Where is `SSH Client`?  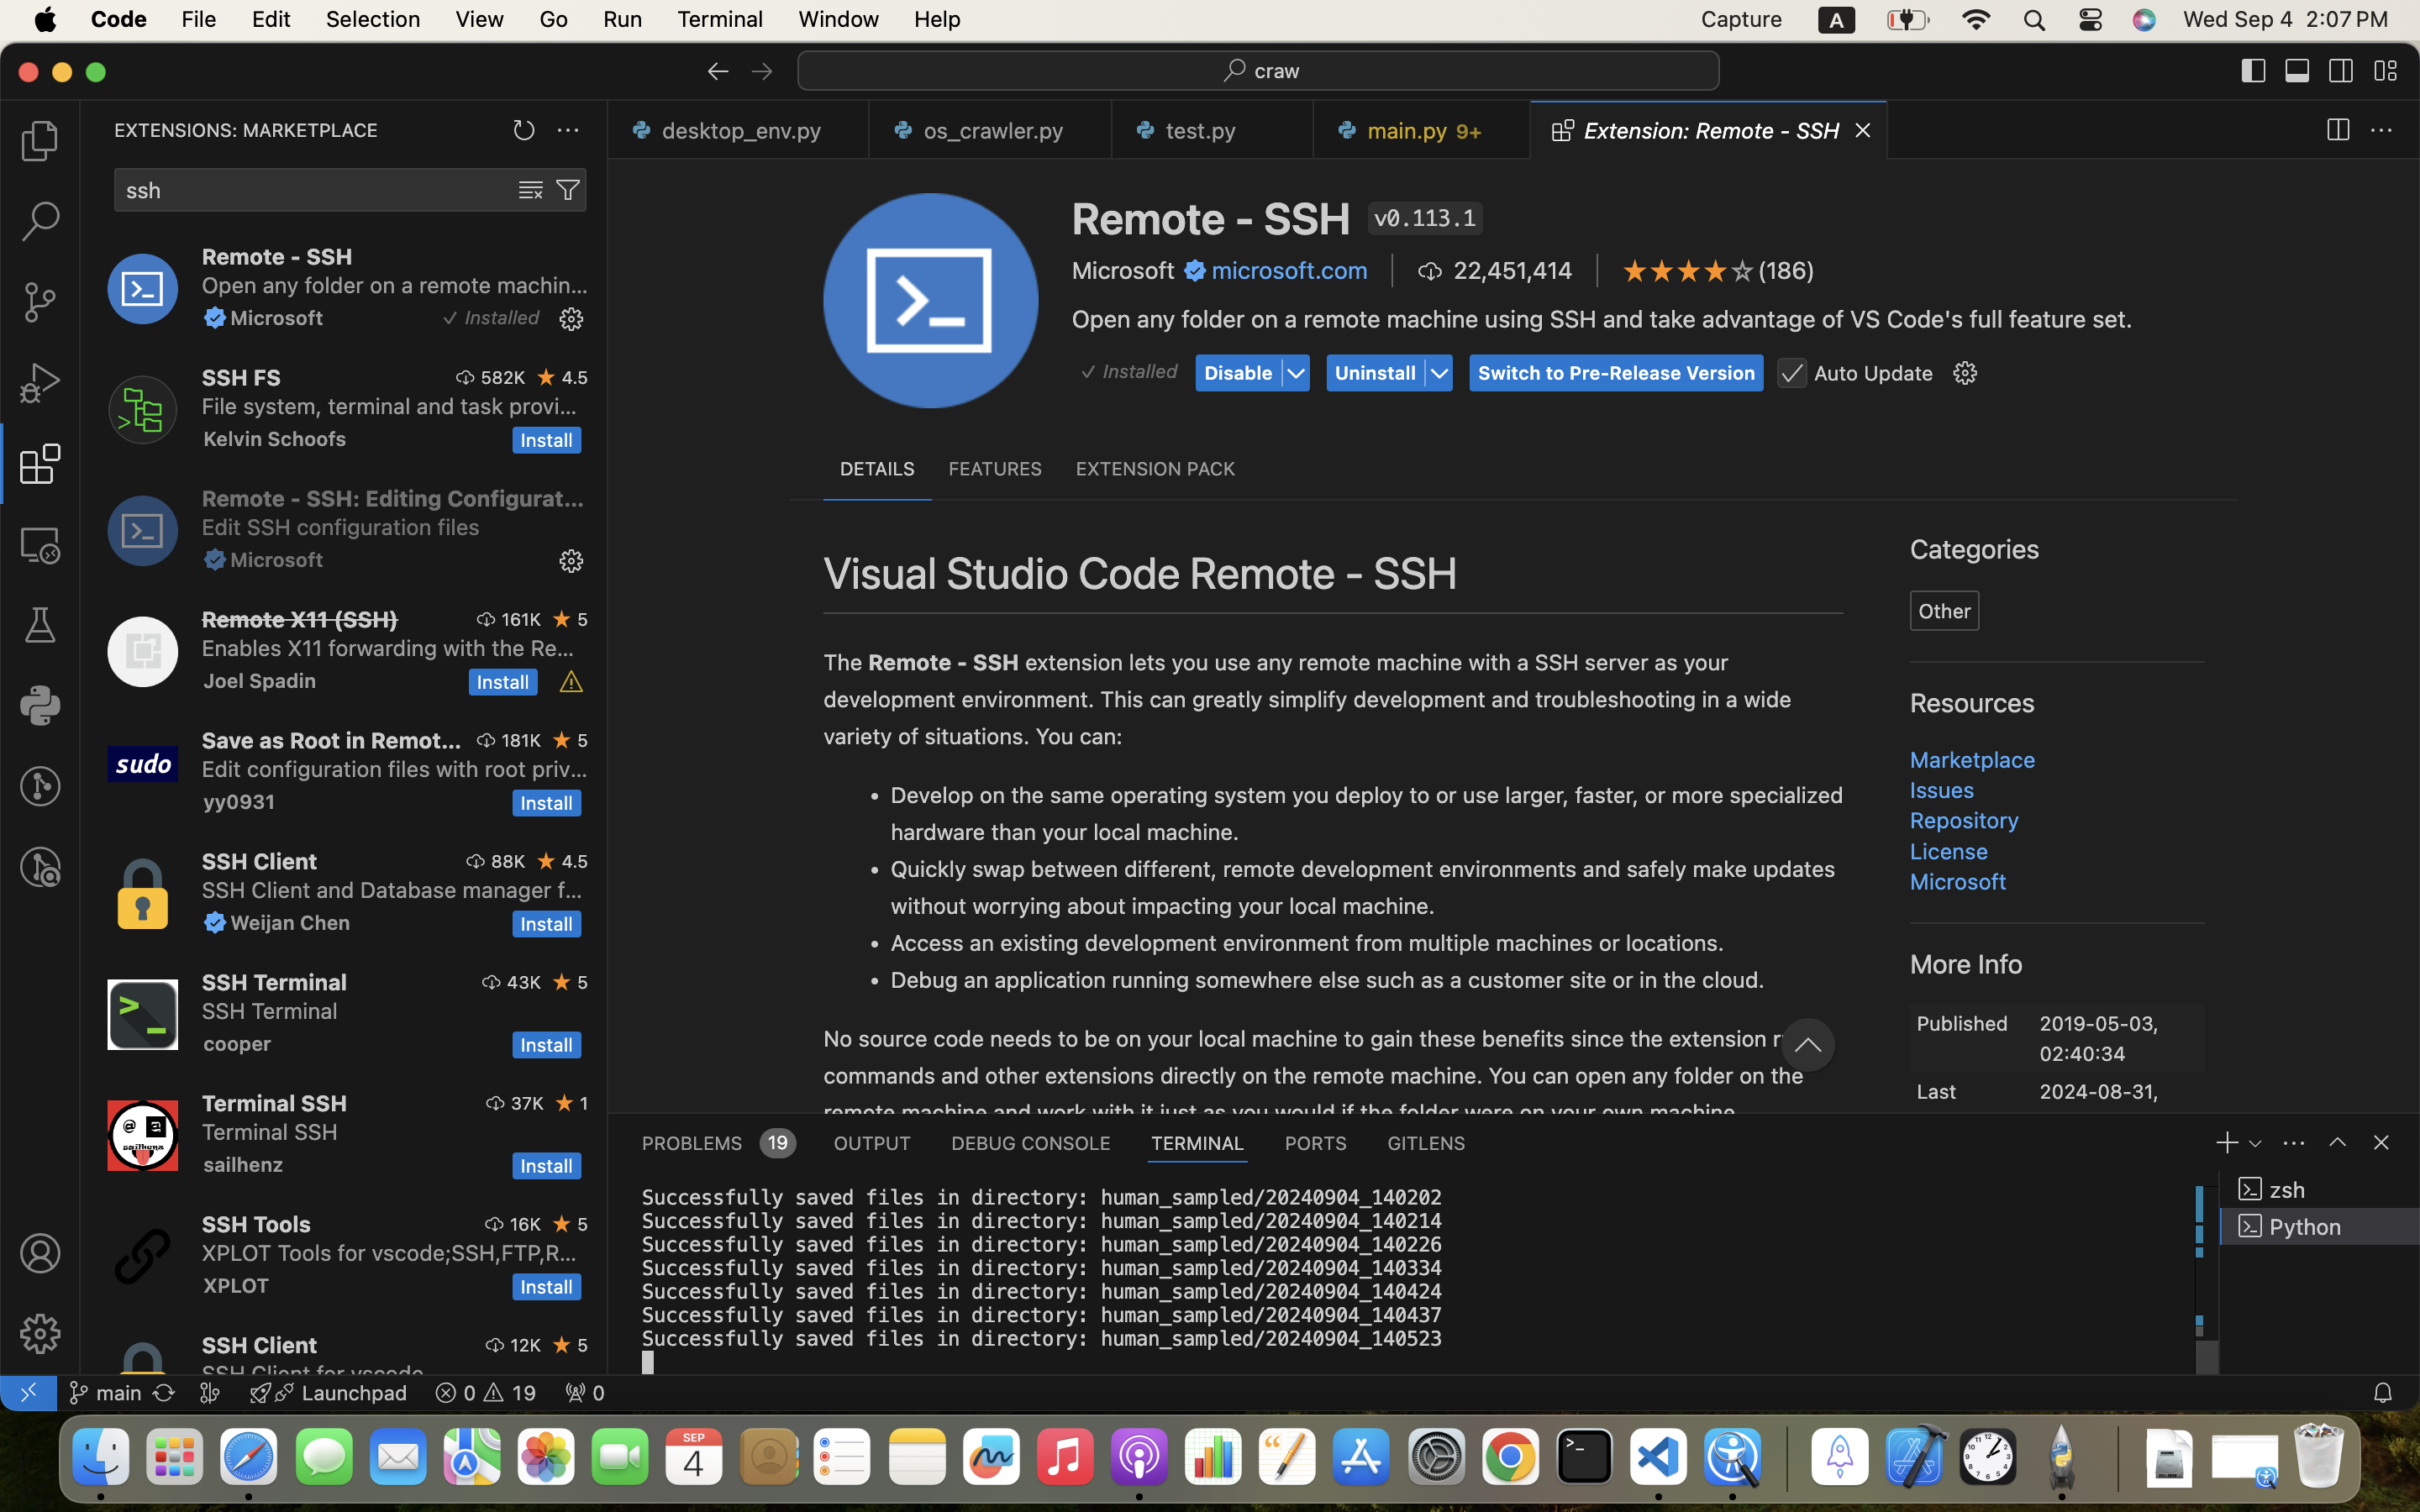
SSH Client is located at coordinates (260, 861).